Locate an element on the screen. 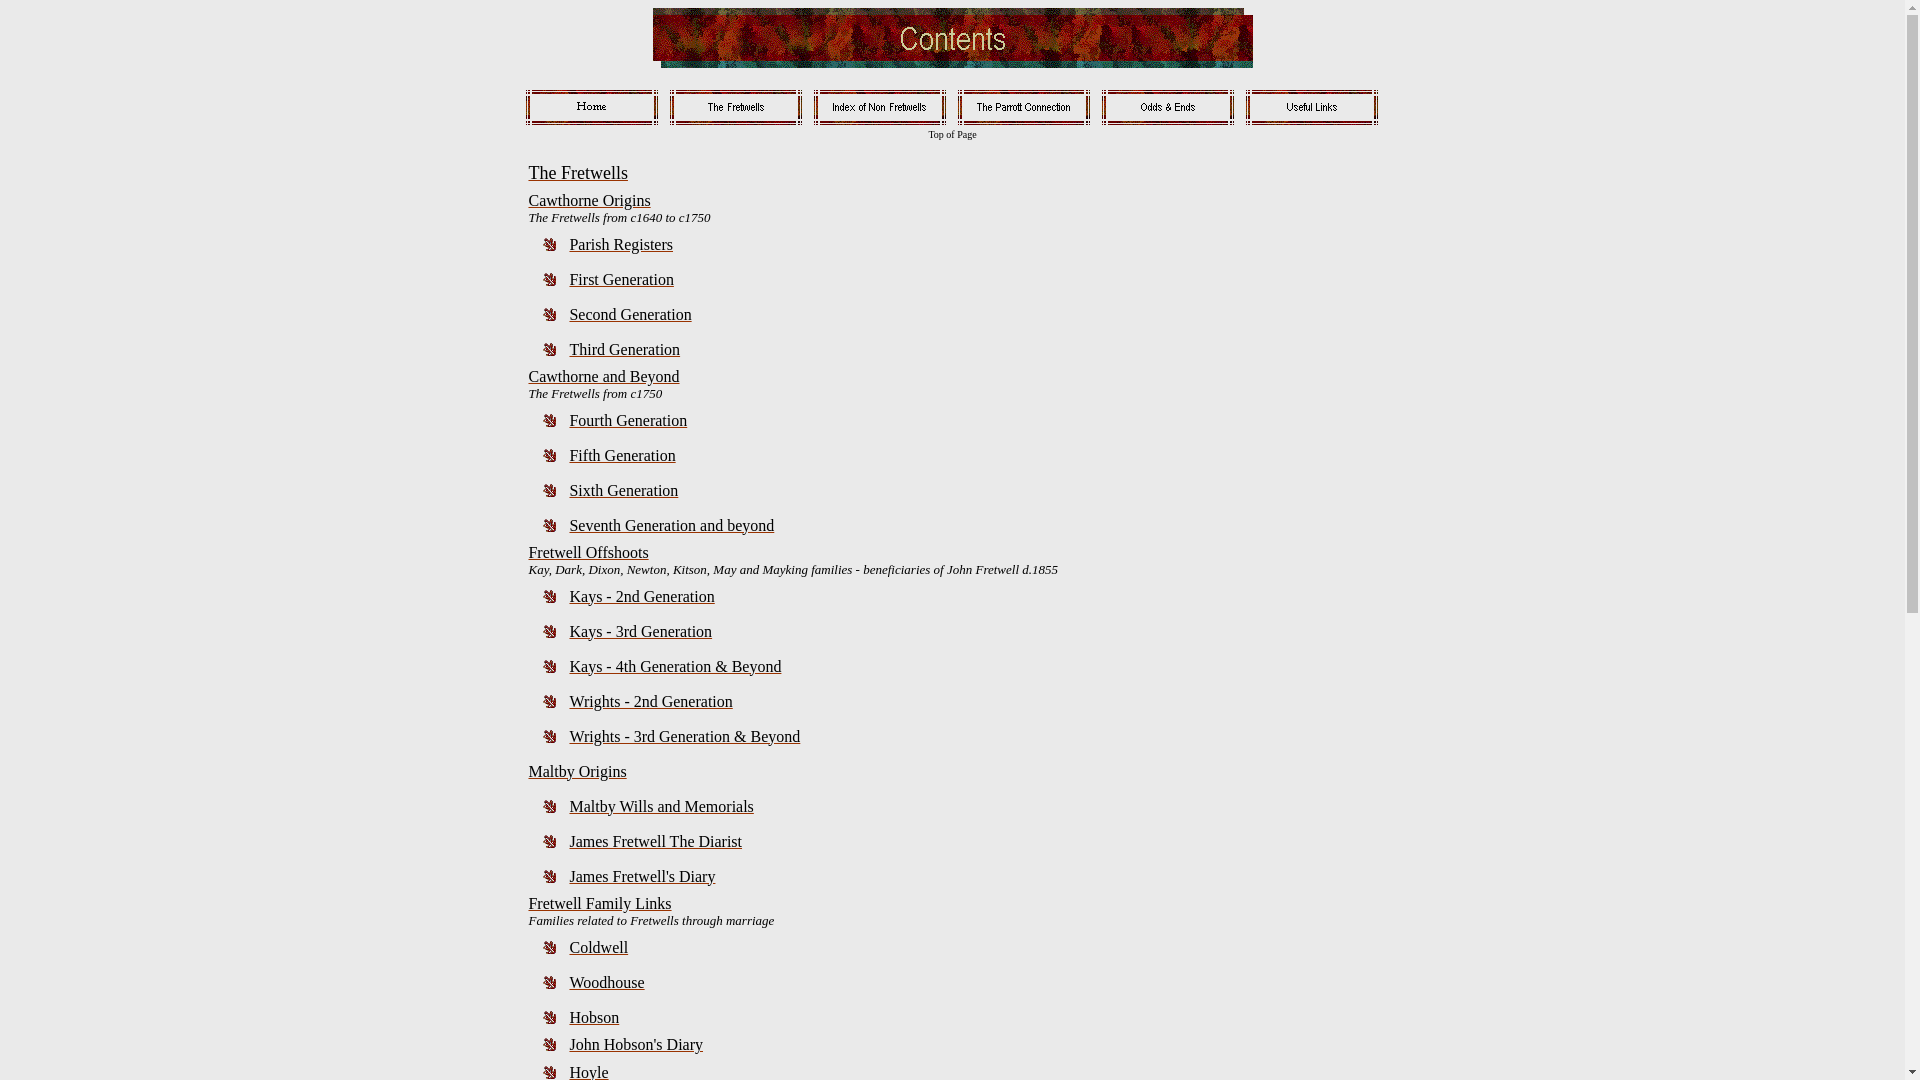 This screenshot has height=1080, width=1920. James Fretwell The Diarist is located at coordinates (656, 840).